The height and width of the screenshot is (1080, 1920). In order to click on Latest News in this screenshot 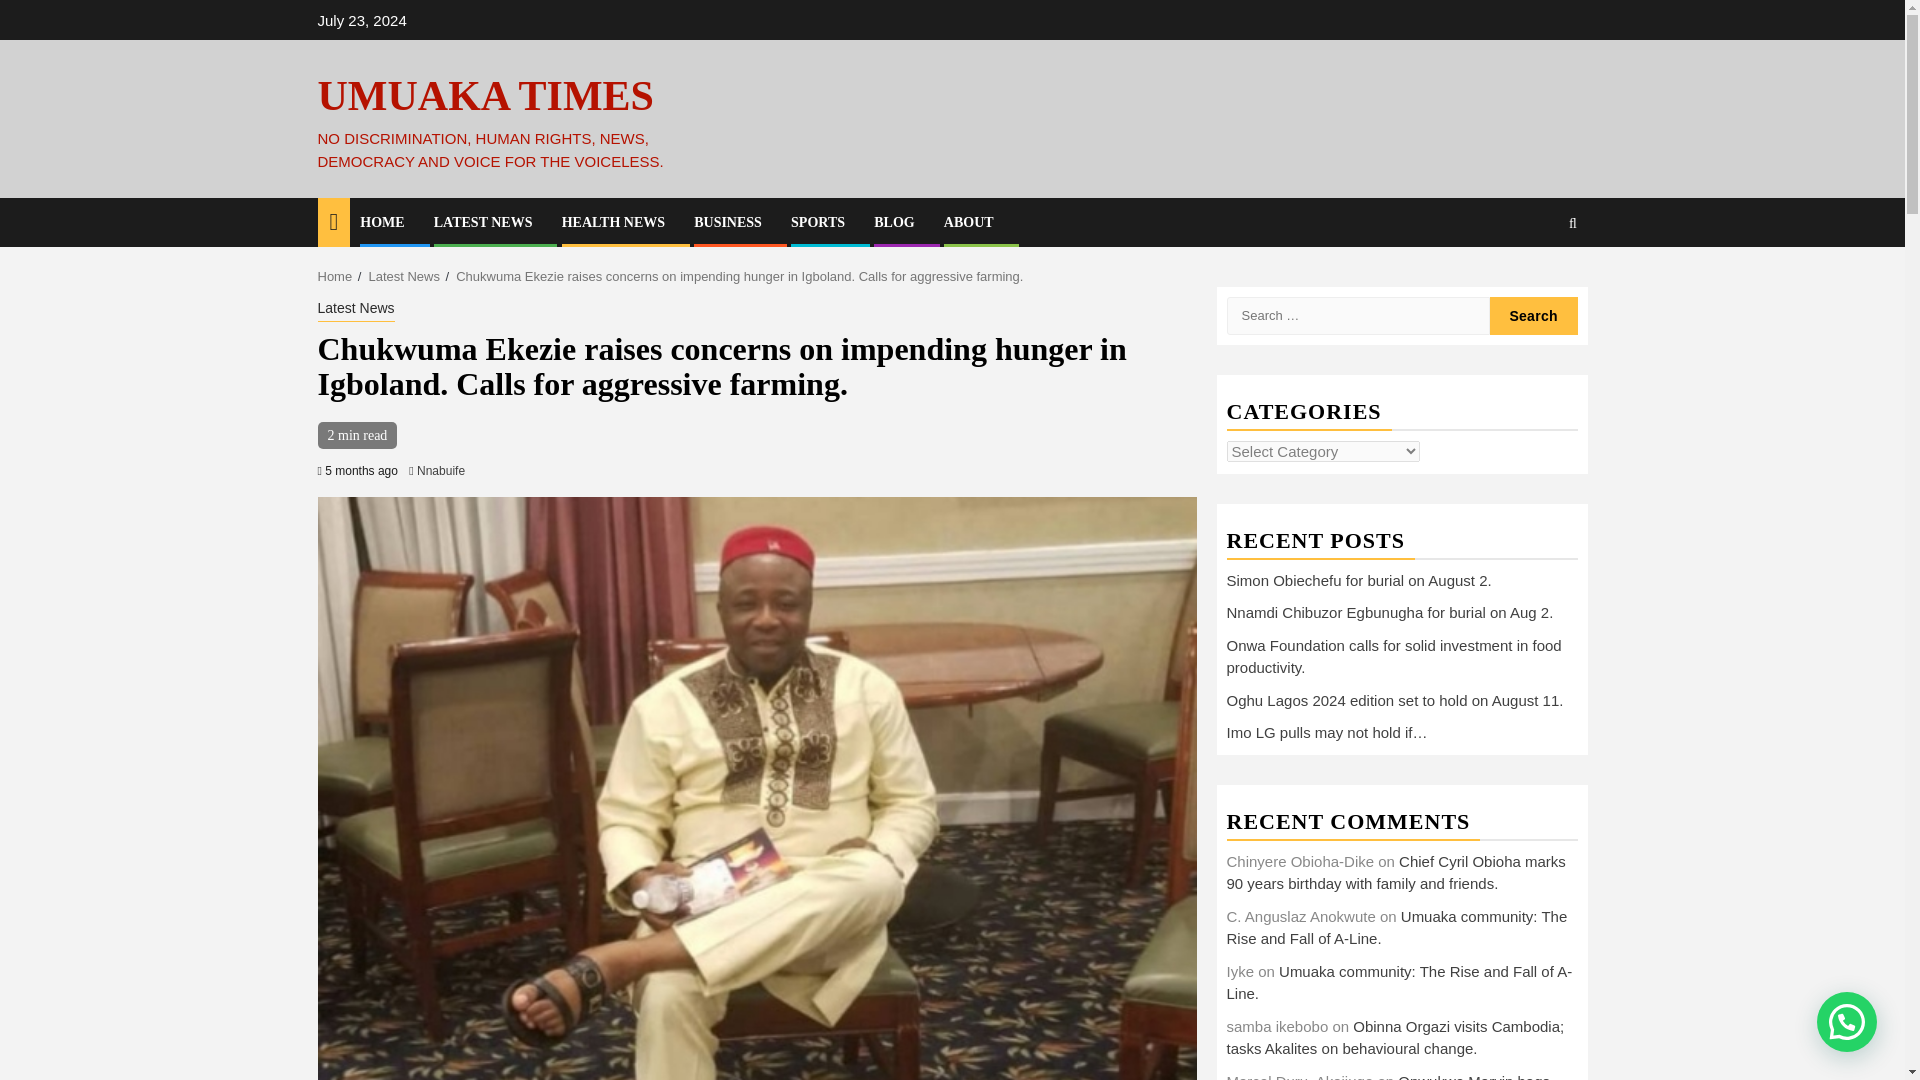, I will do `click(404, 276)`.